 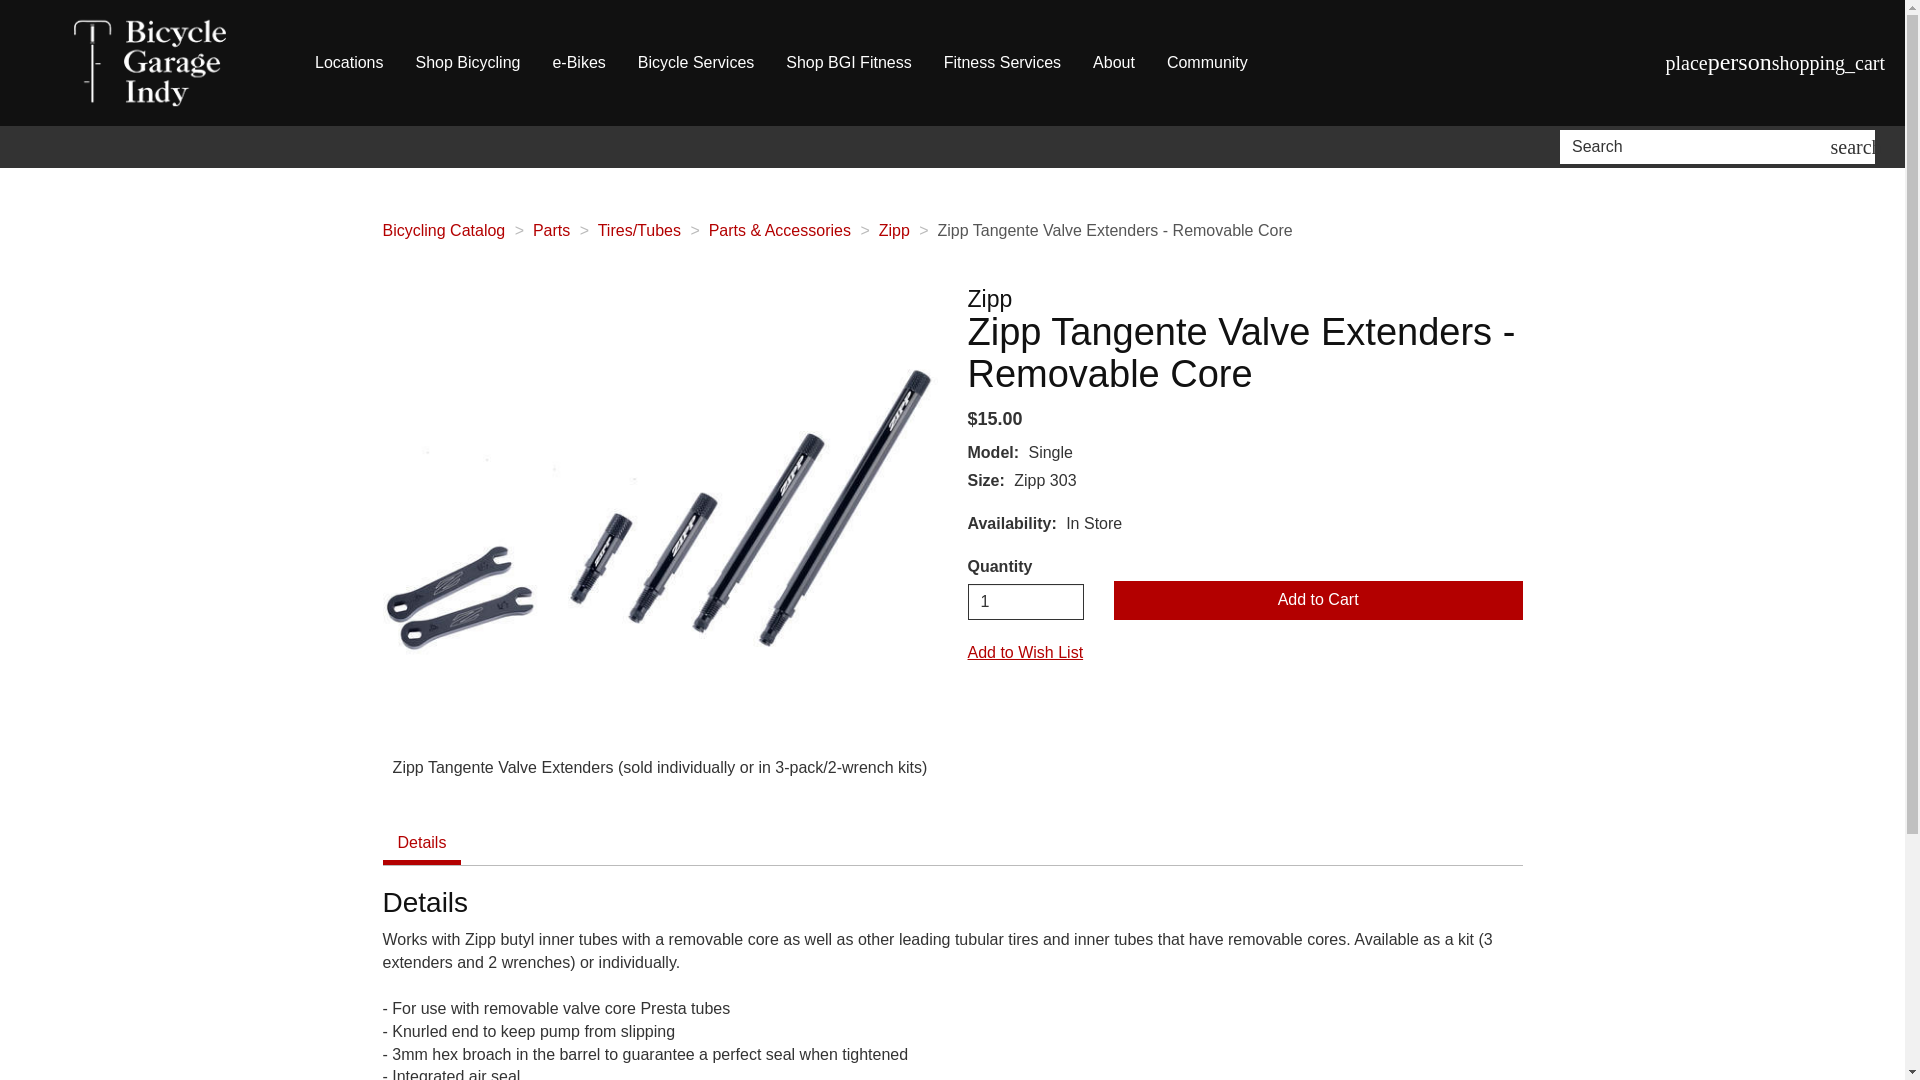 What do you see at coordinates (659, 512) in the screenshot?
I see `Zipp Zipp Tangente Valve Extenders - Removable Core ` at bounding box center [659, 512].